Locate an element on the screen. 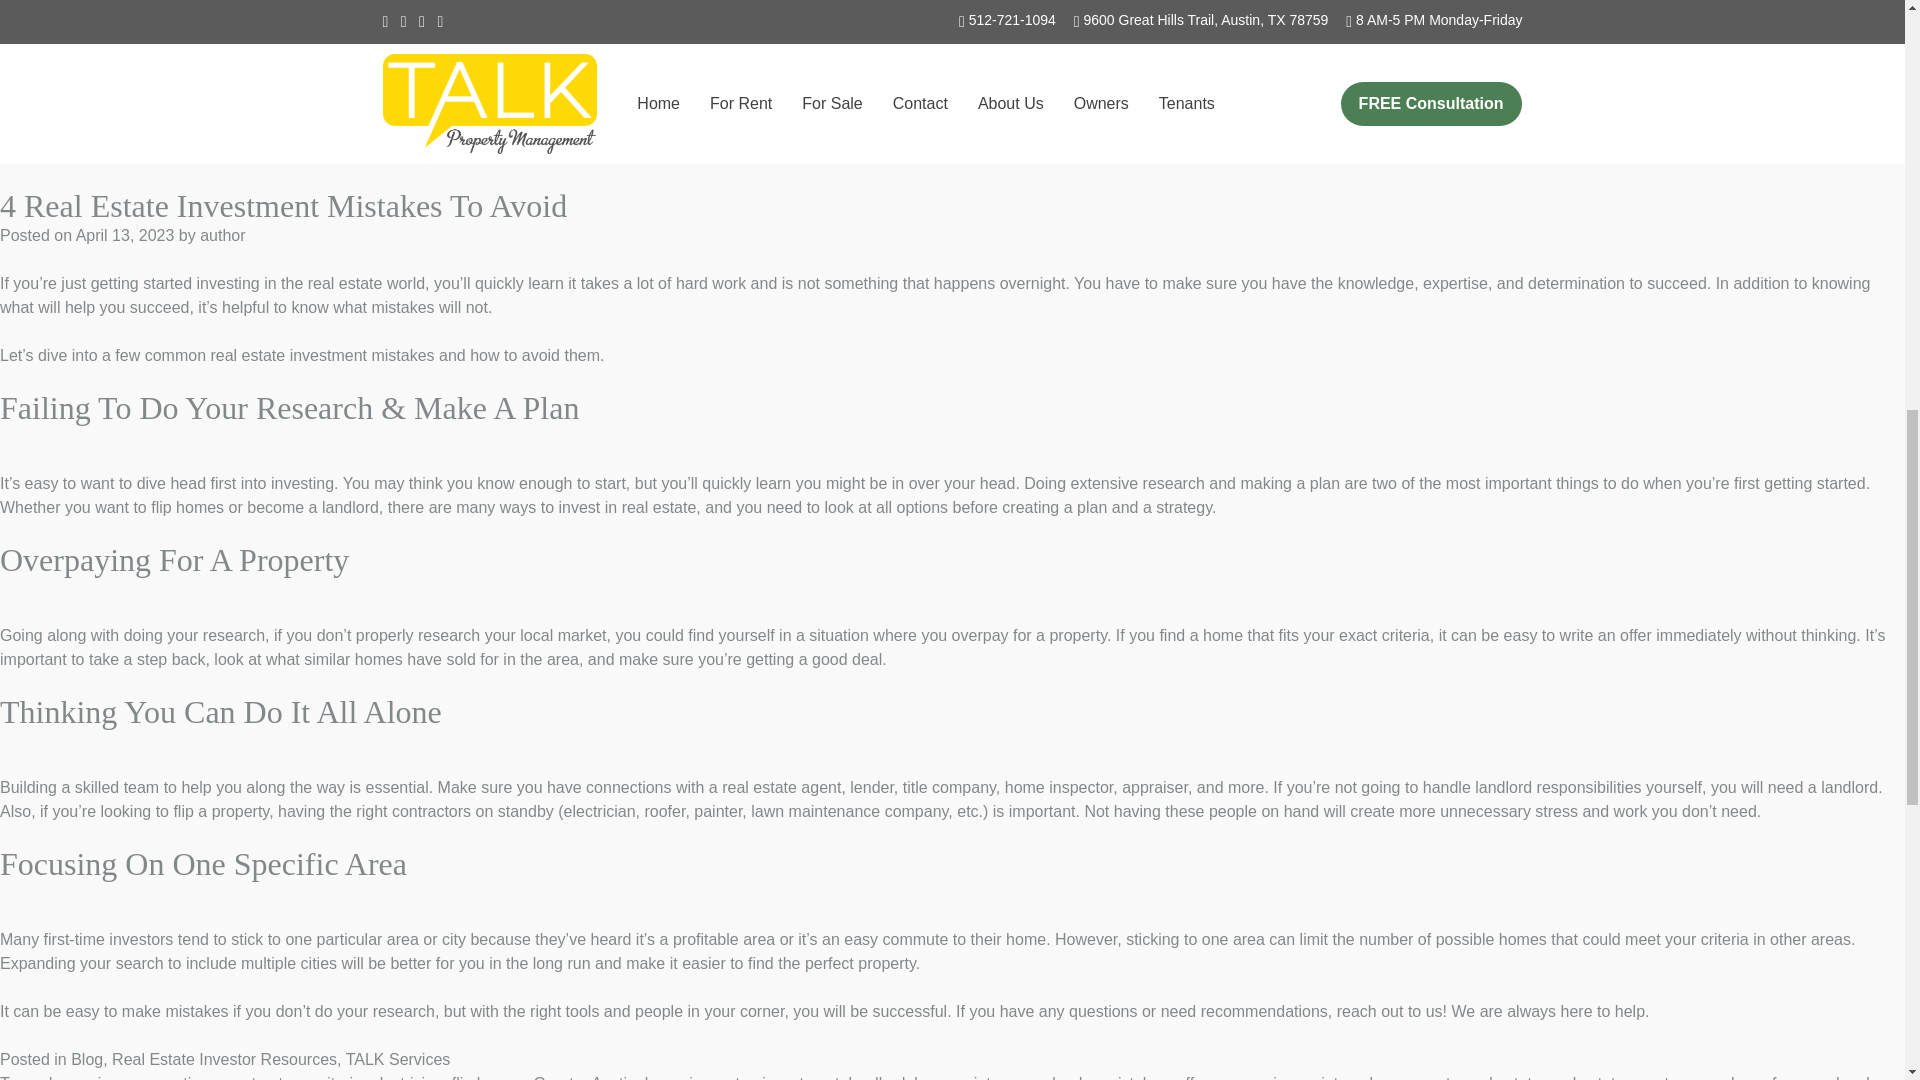 The height and width of the screenshot is (1080, 1920). TALK Services is located at coordinates (535, 82).